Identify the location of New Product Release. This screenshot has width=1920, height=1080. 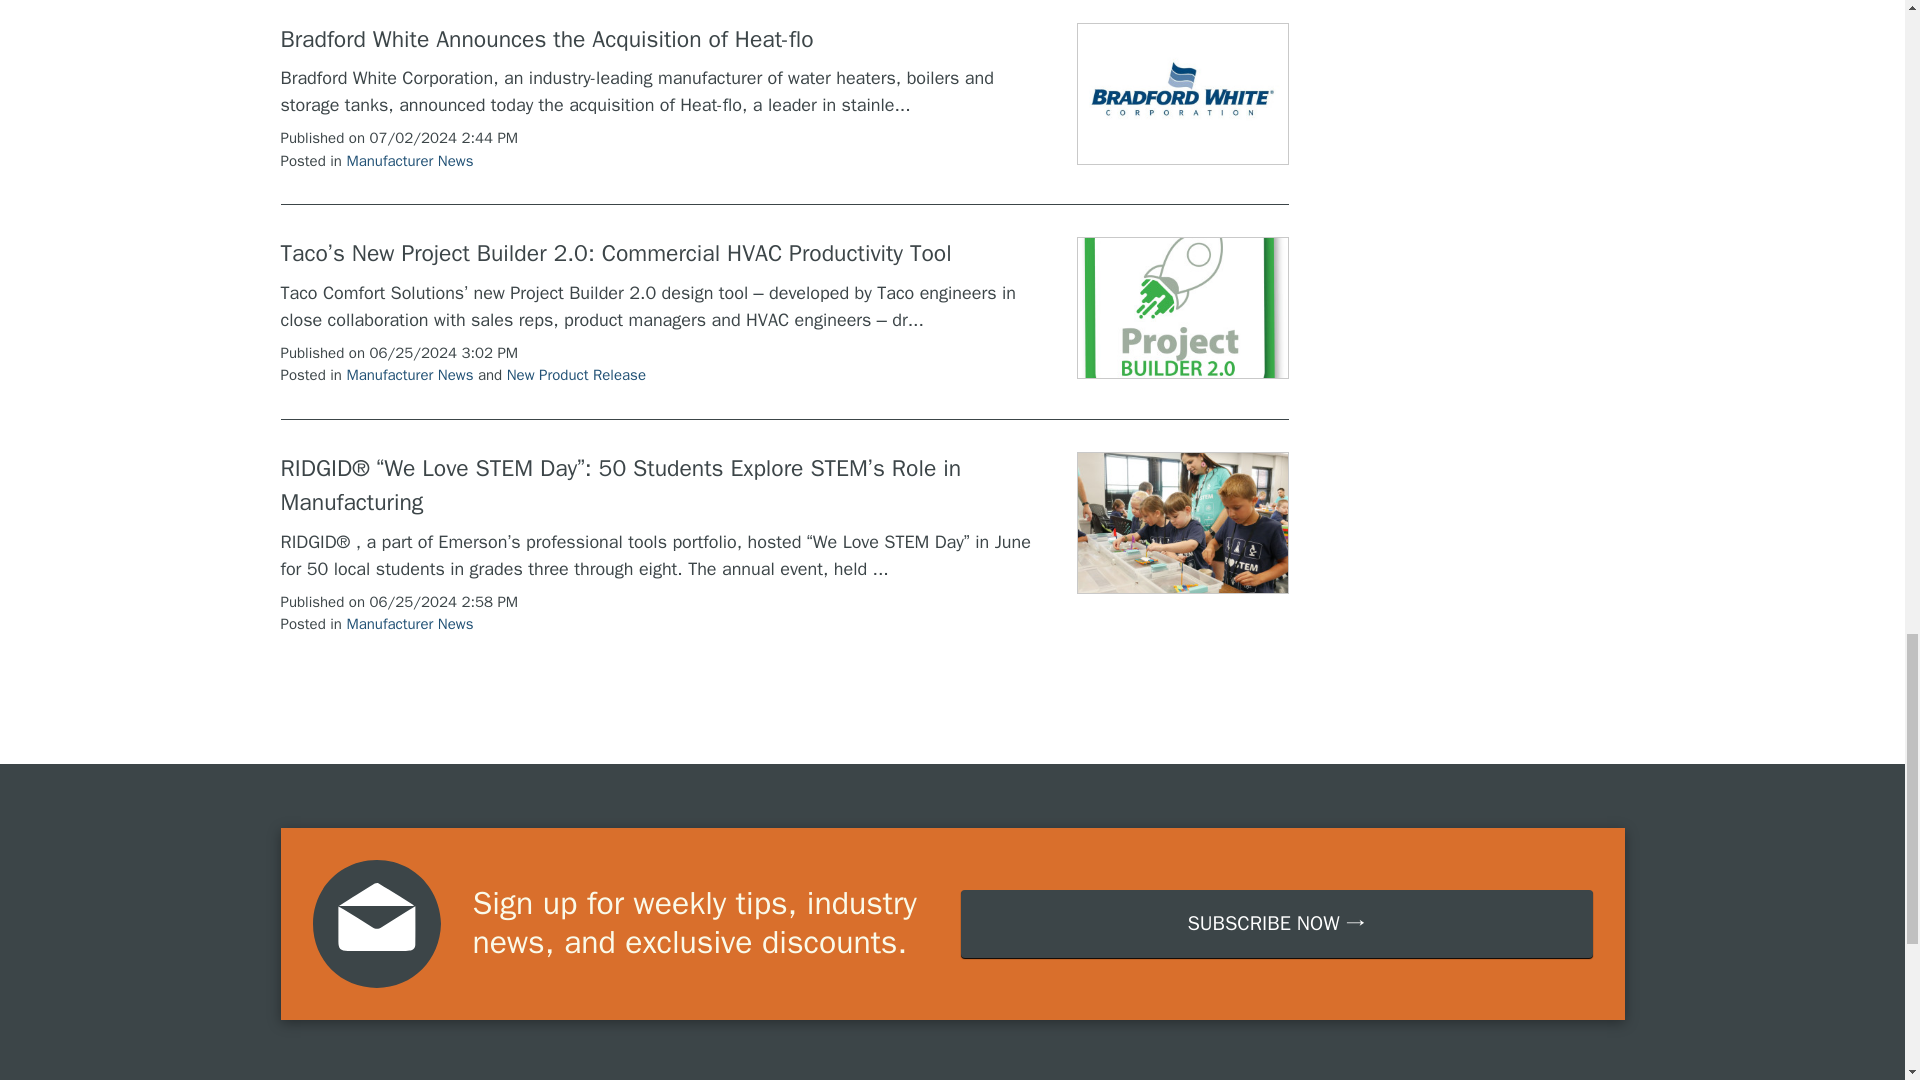
(576, 375).